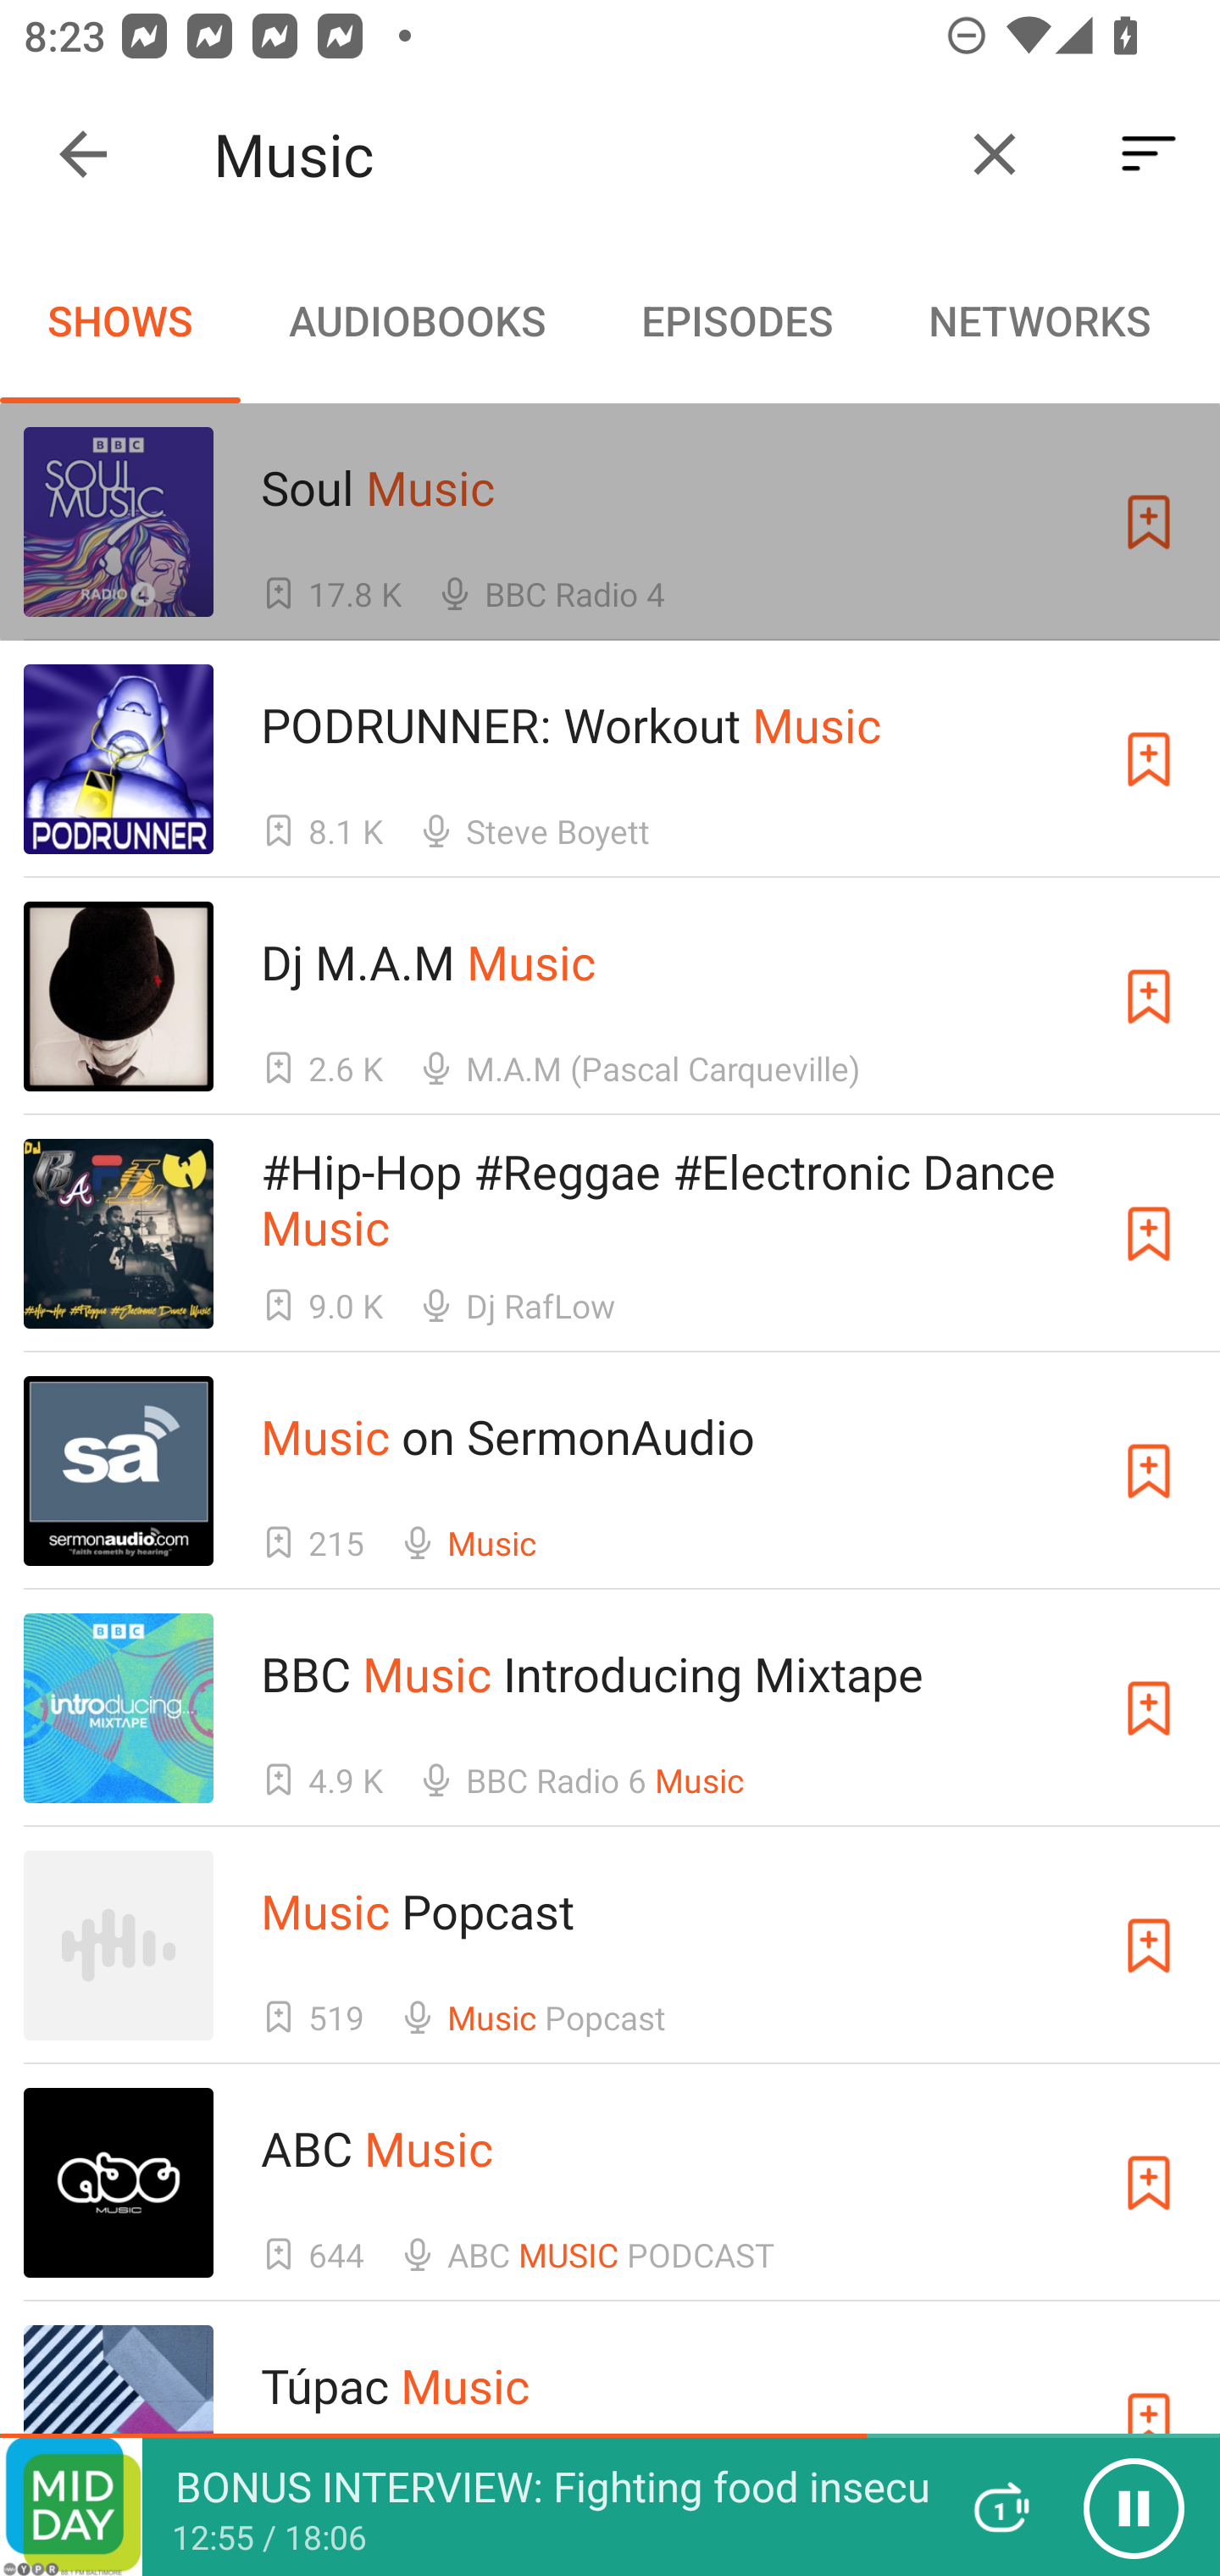  Describe the element at coordinates (416, 320) in the screenshot. I see `AUDIOBOOKS` at that location.